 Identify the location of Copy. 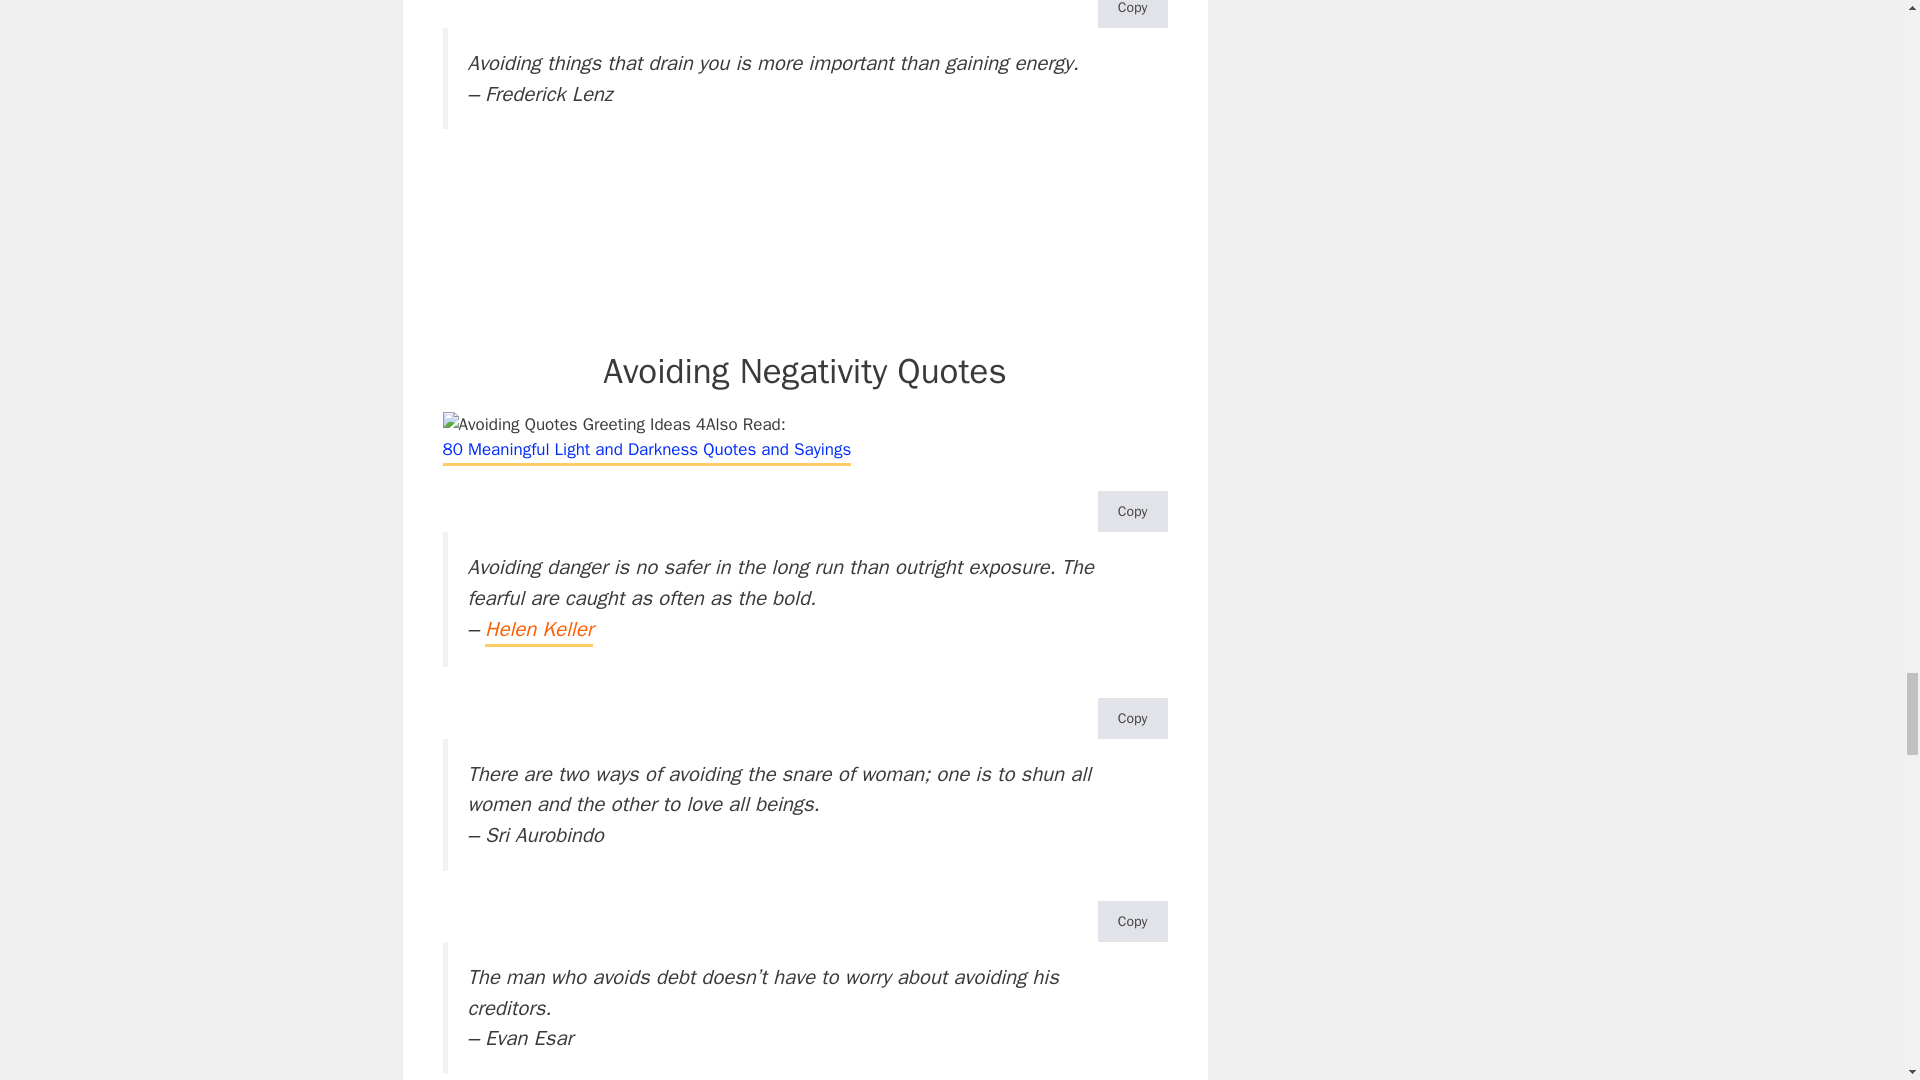
(1132, 512).